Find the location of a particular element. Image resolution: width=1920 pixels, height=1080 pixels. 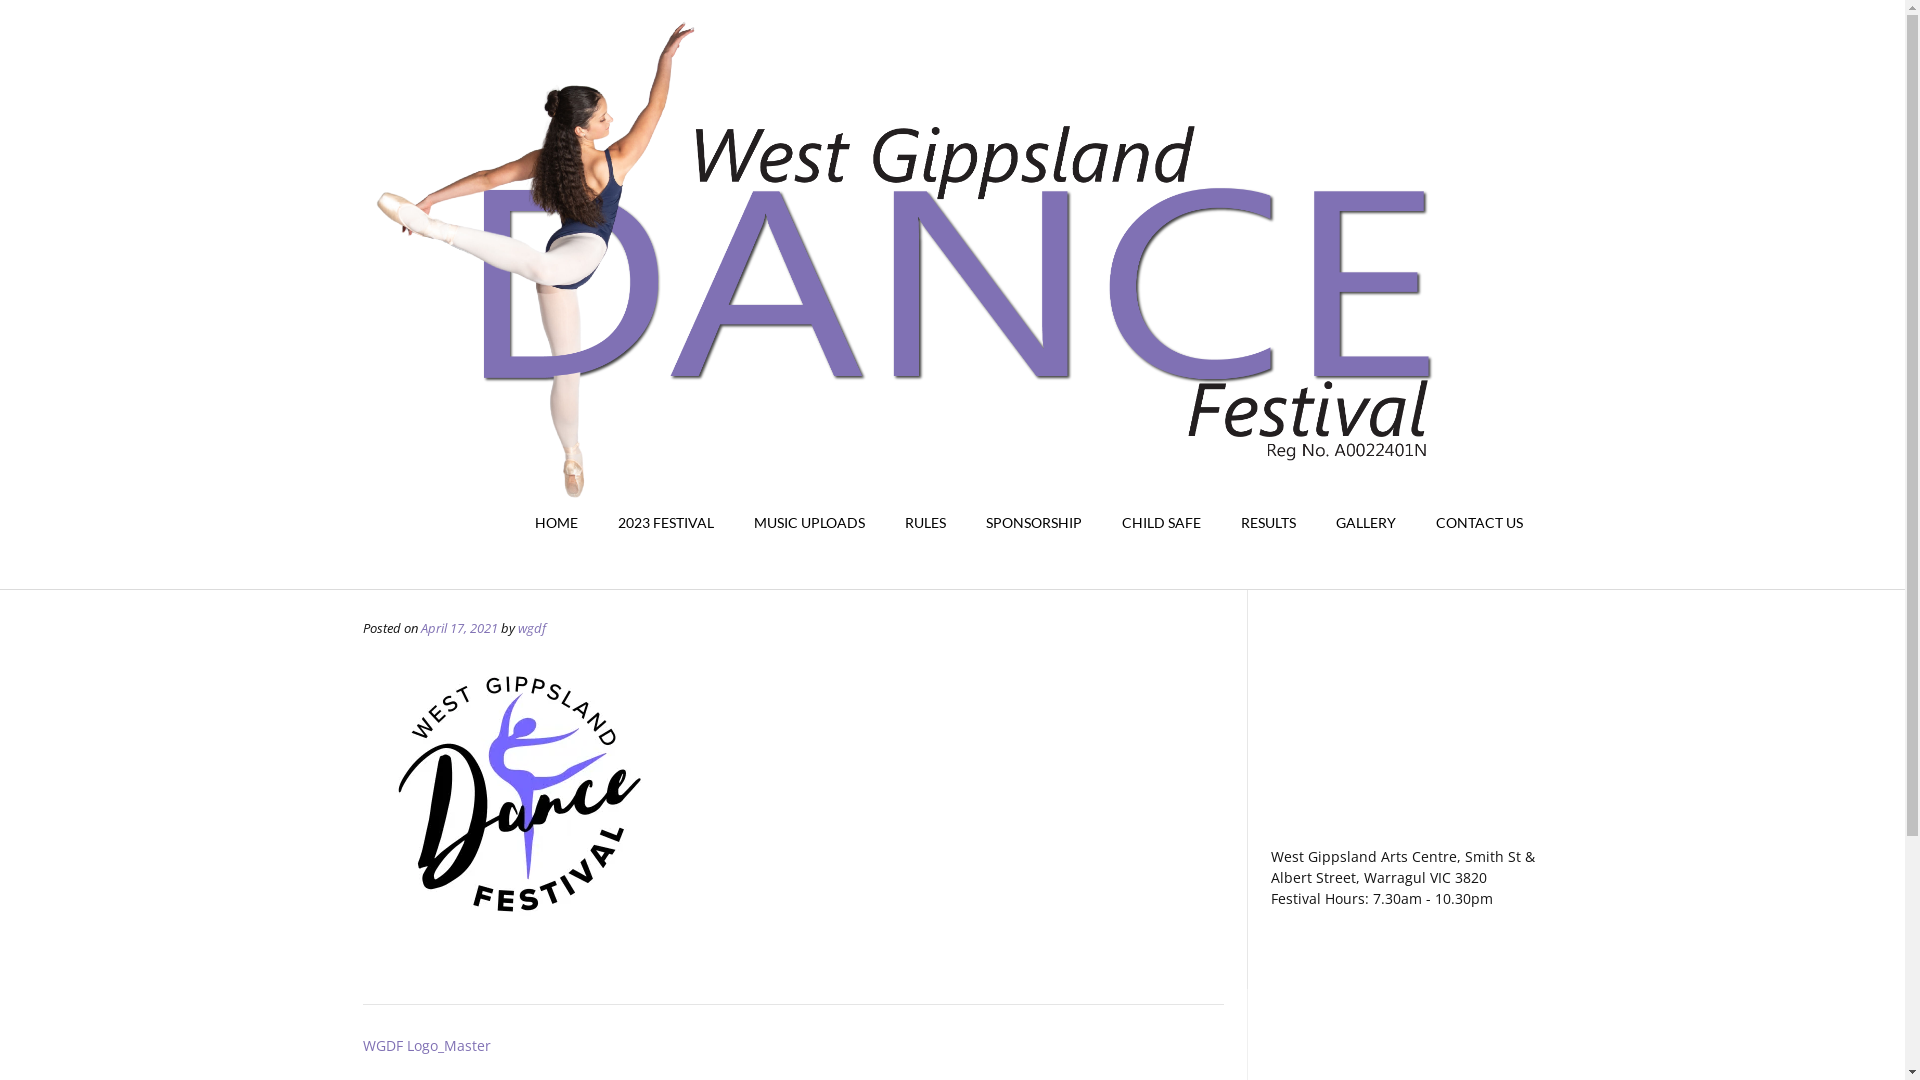

RULES is located at coordinates (924, 524).